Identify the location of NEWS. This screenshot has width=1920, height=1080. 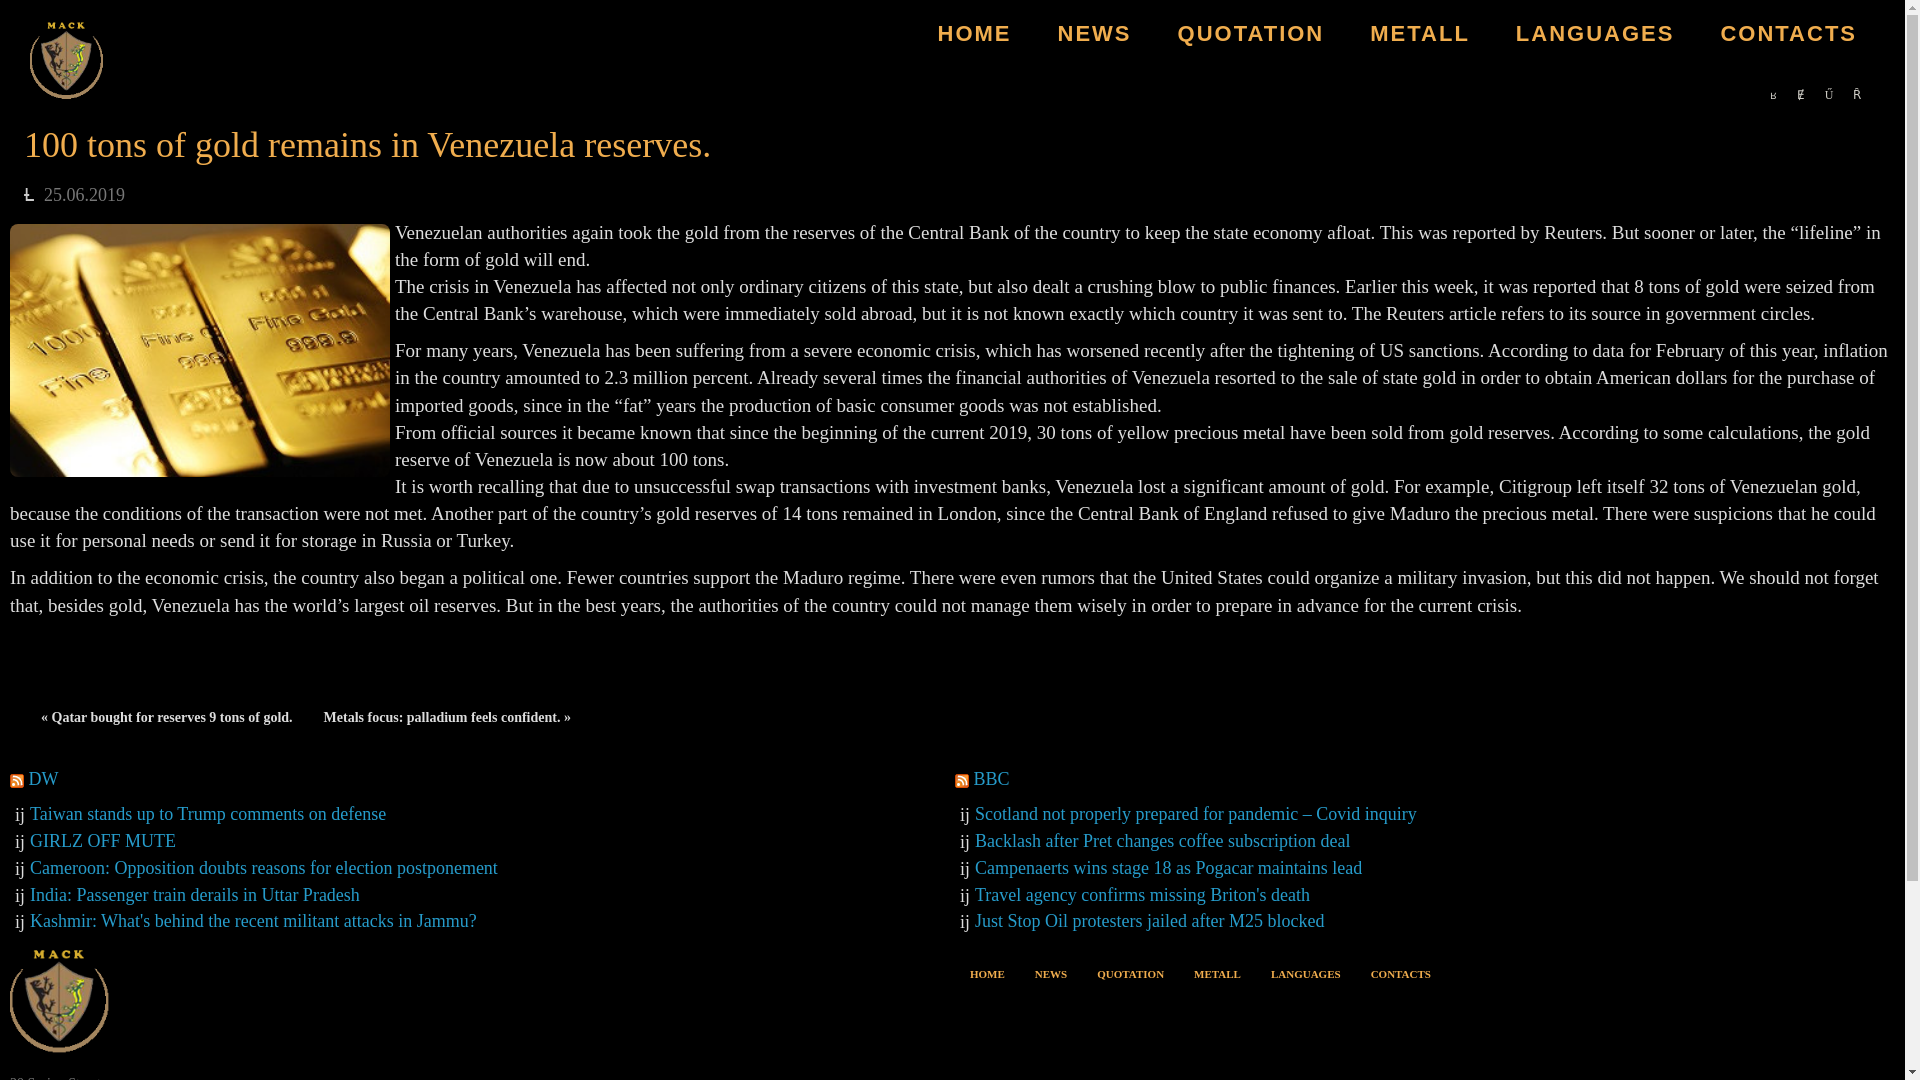
(1094, 34).